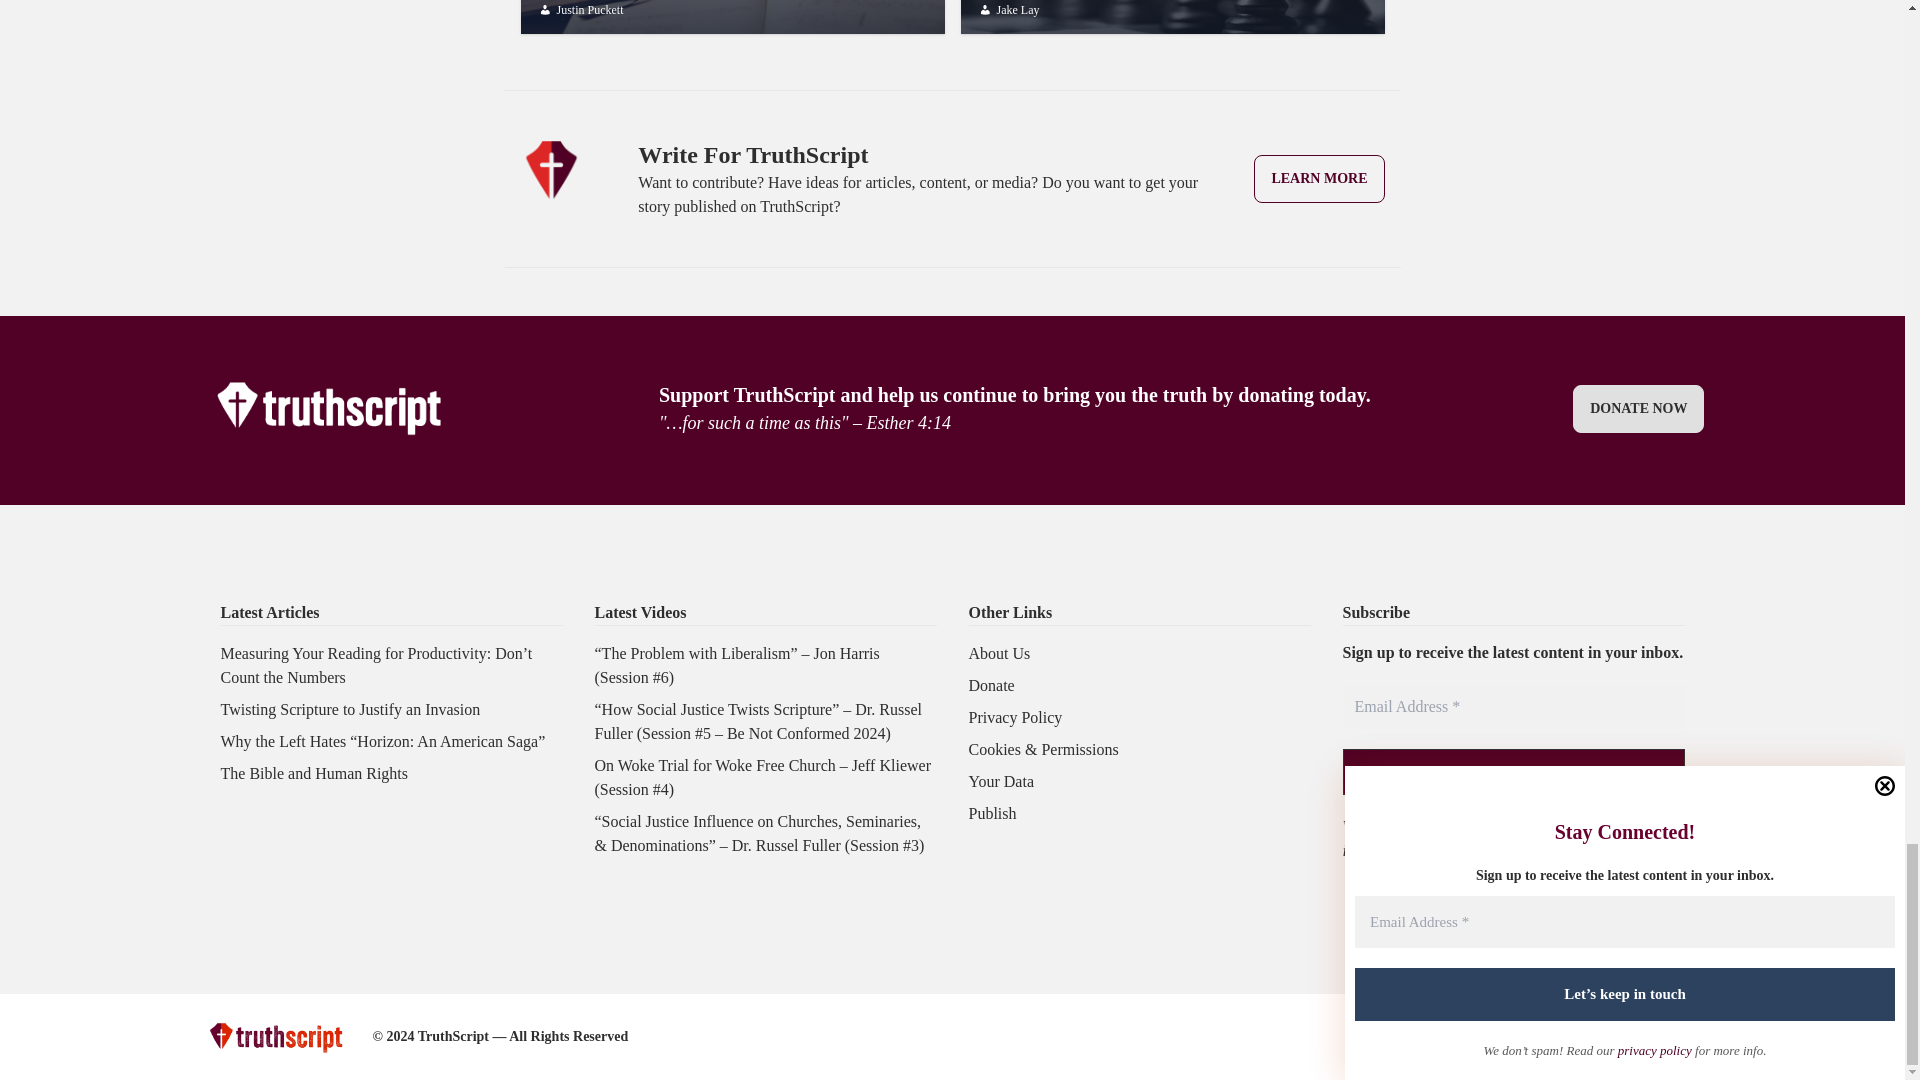 This screenshot has height=1080, width=1920. Describe the element at coordinates (314, 772) in the screenshot. I see `Email Address` at that location.